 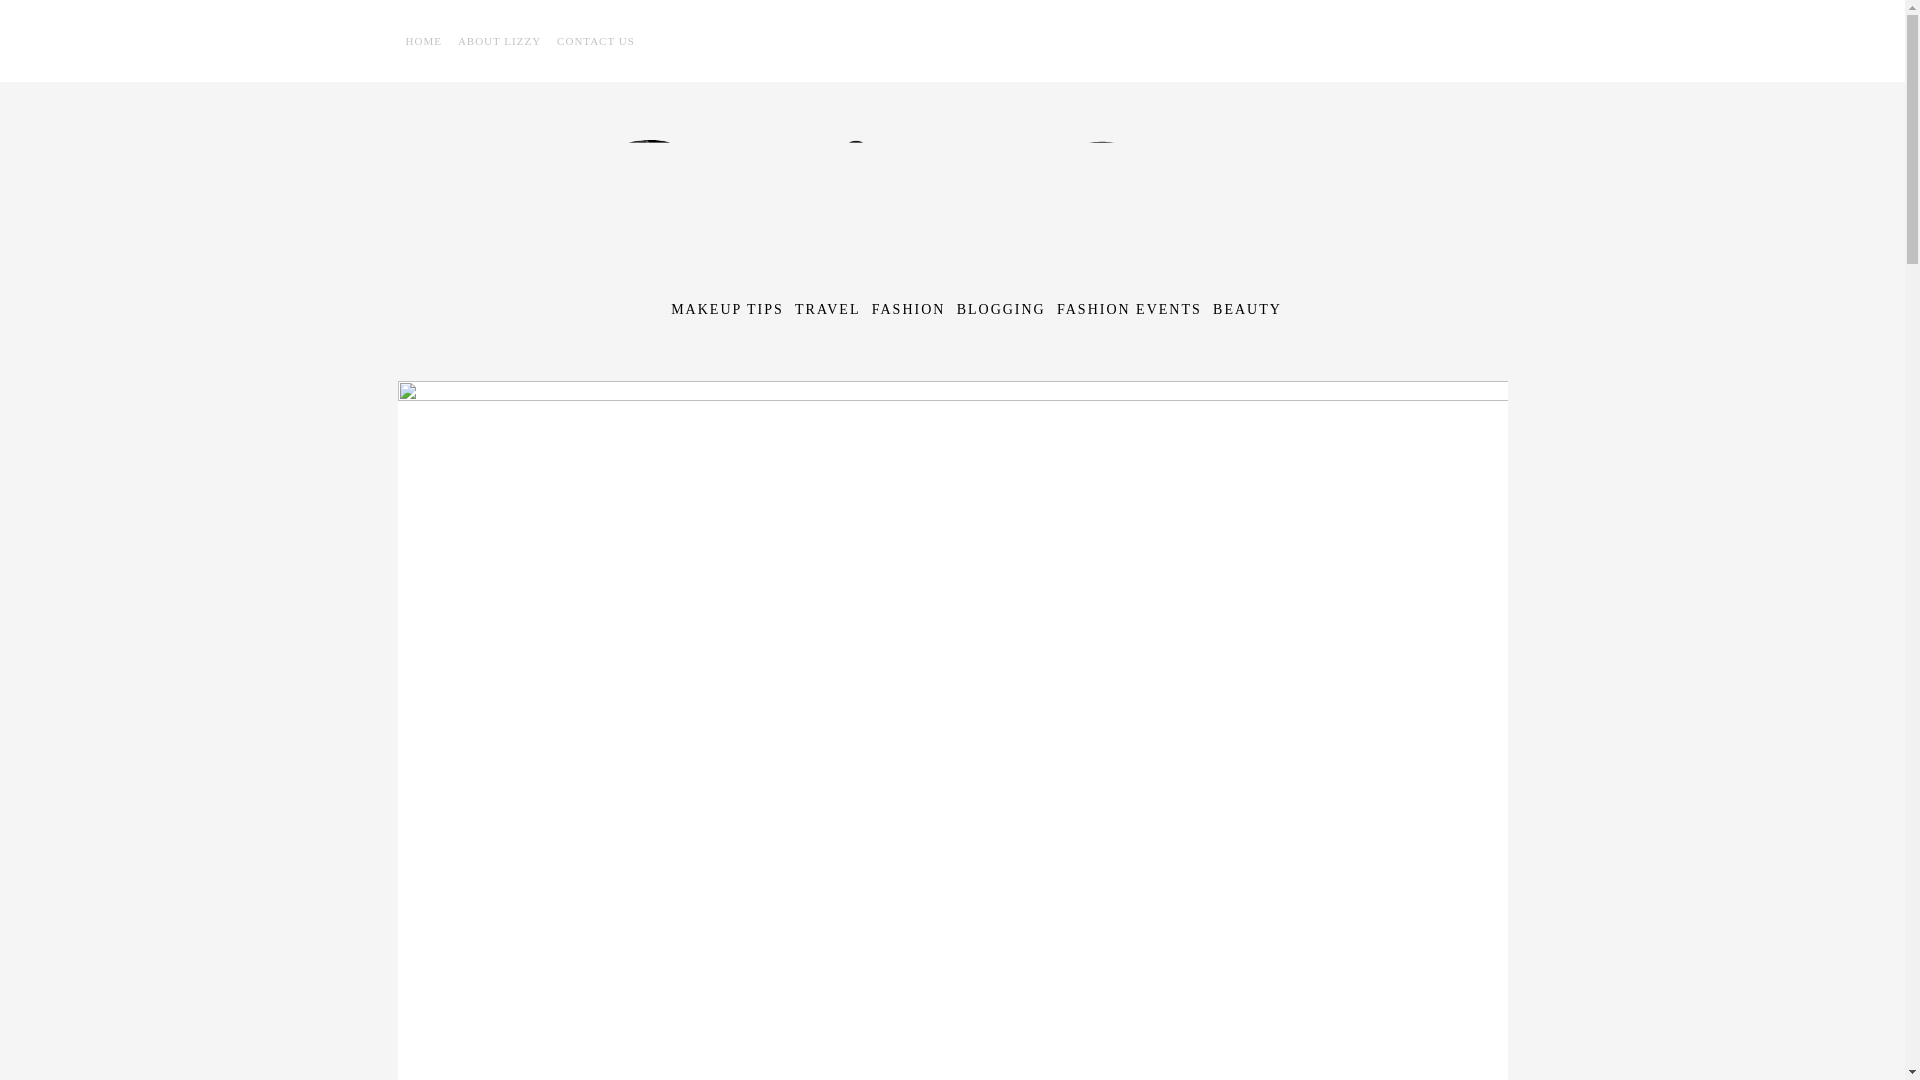 I want to click on Contact Us, so click(x=596, y=40).